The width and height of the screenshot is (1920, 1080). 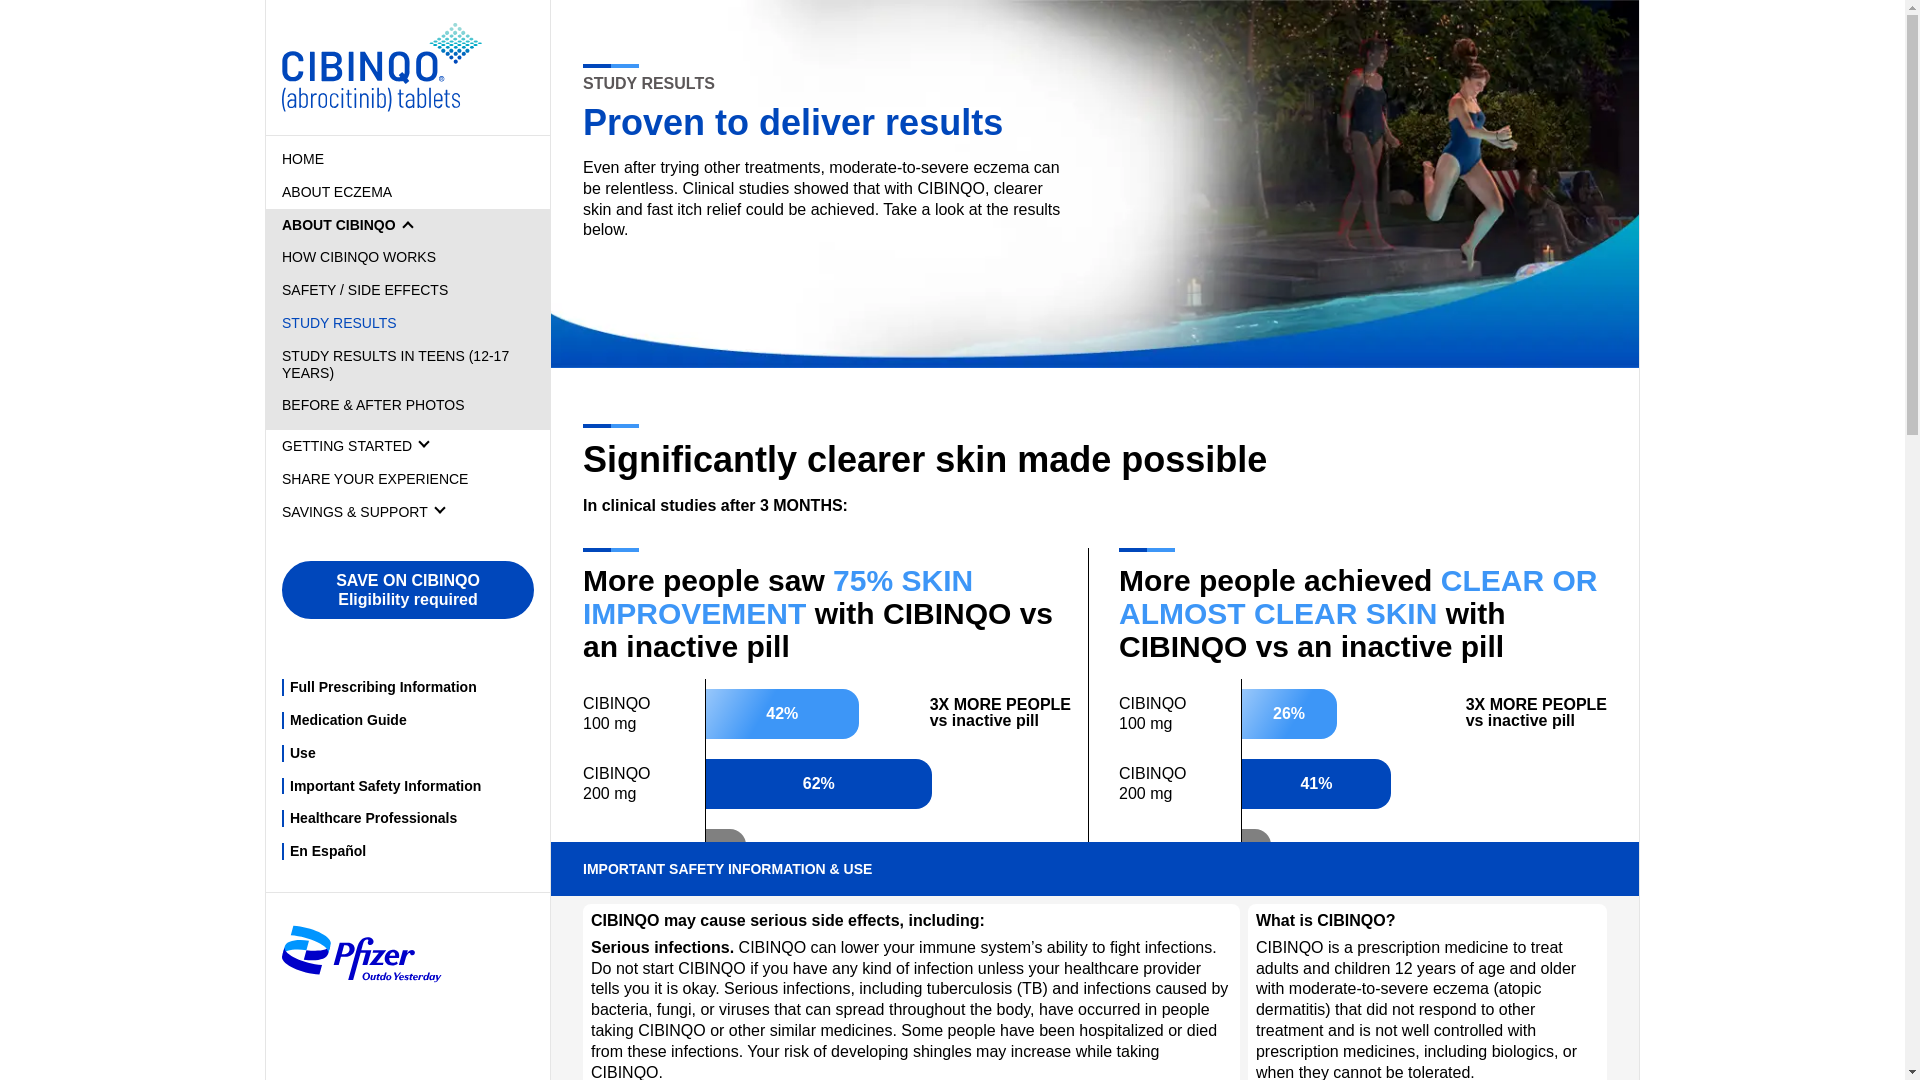 I want to click on HOW CIBINQO WORKS, so click(x=358, y=256).